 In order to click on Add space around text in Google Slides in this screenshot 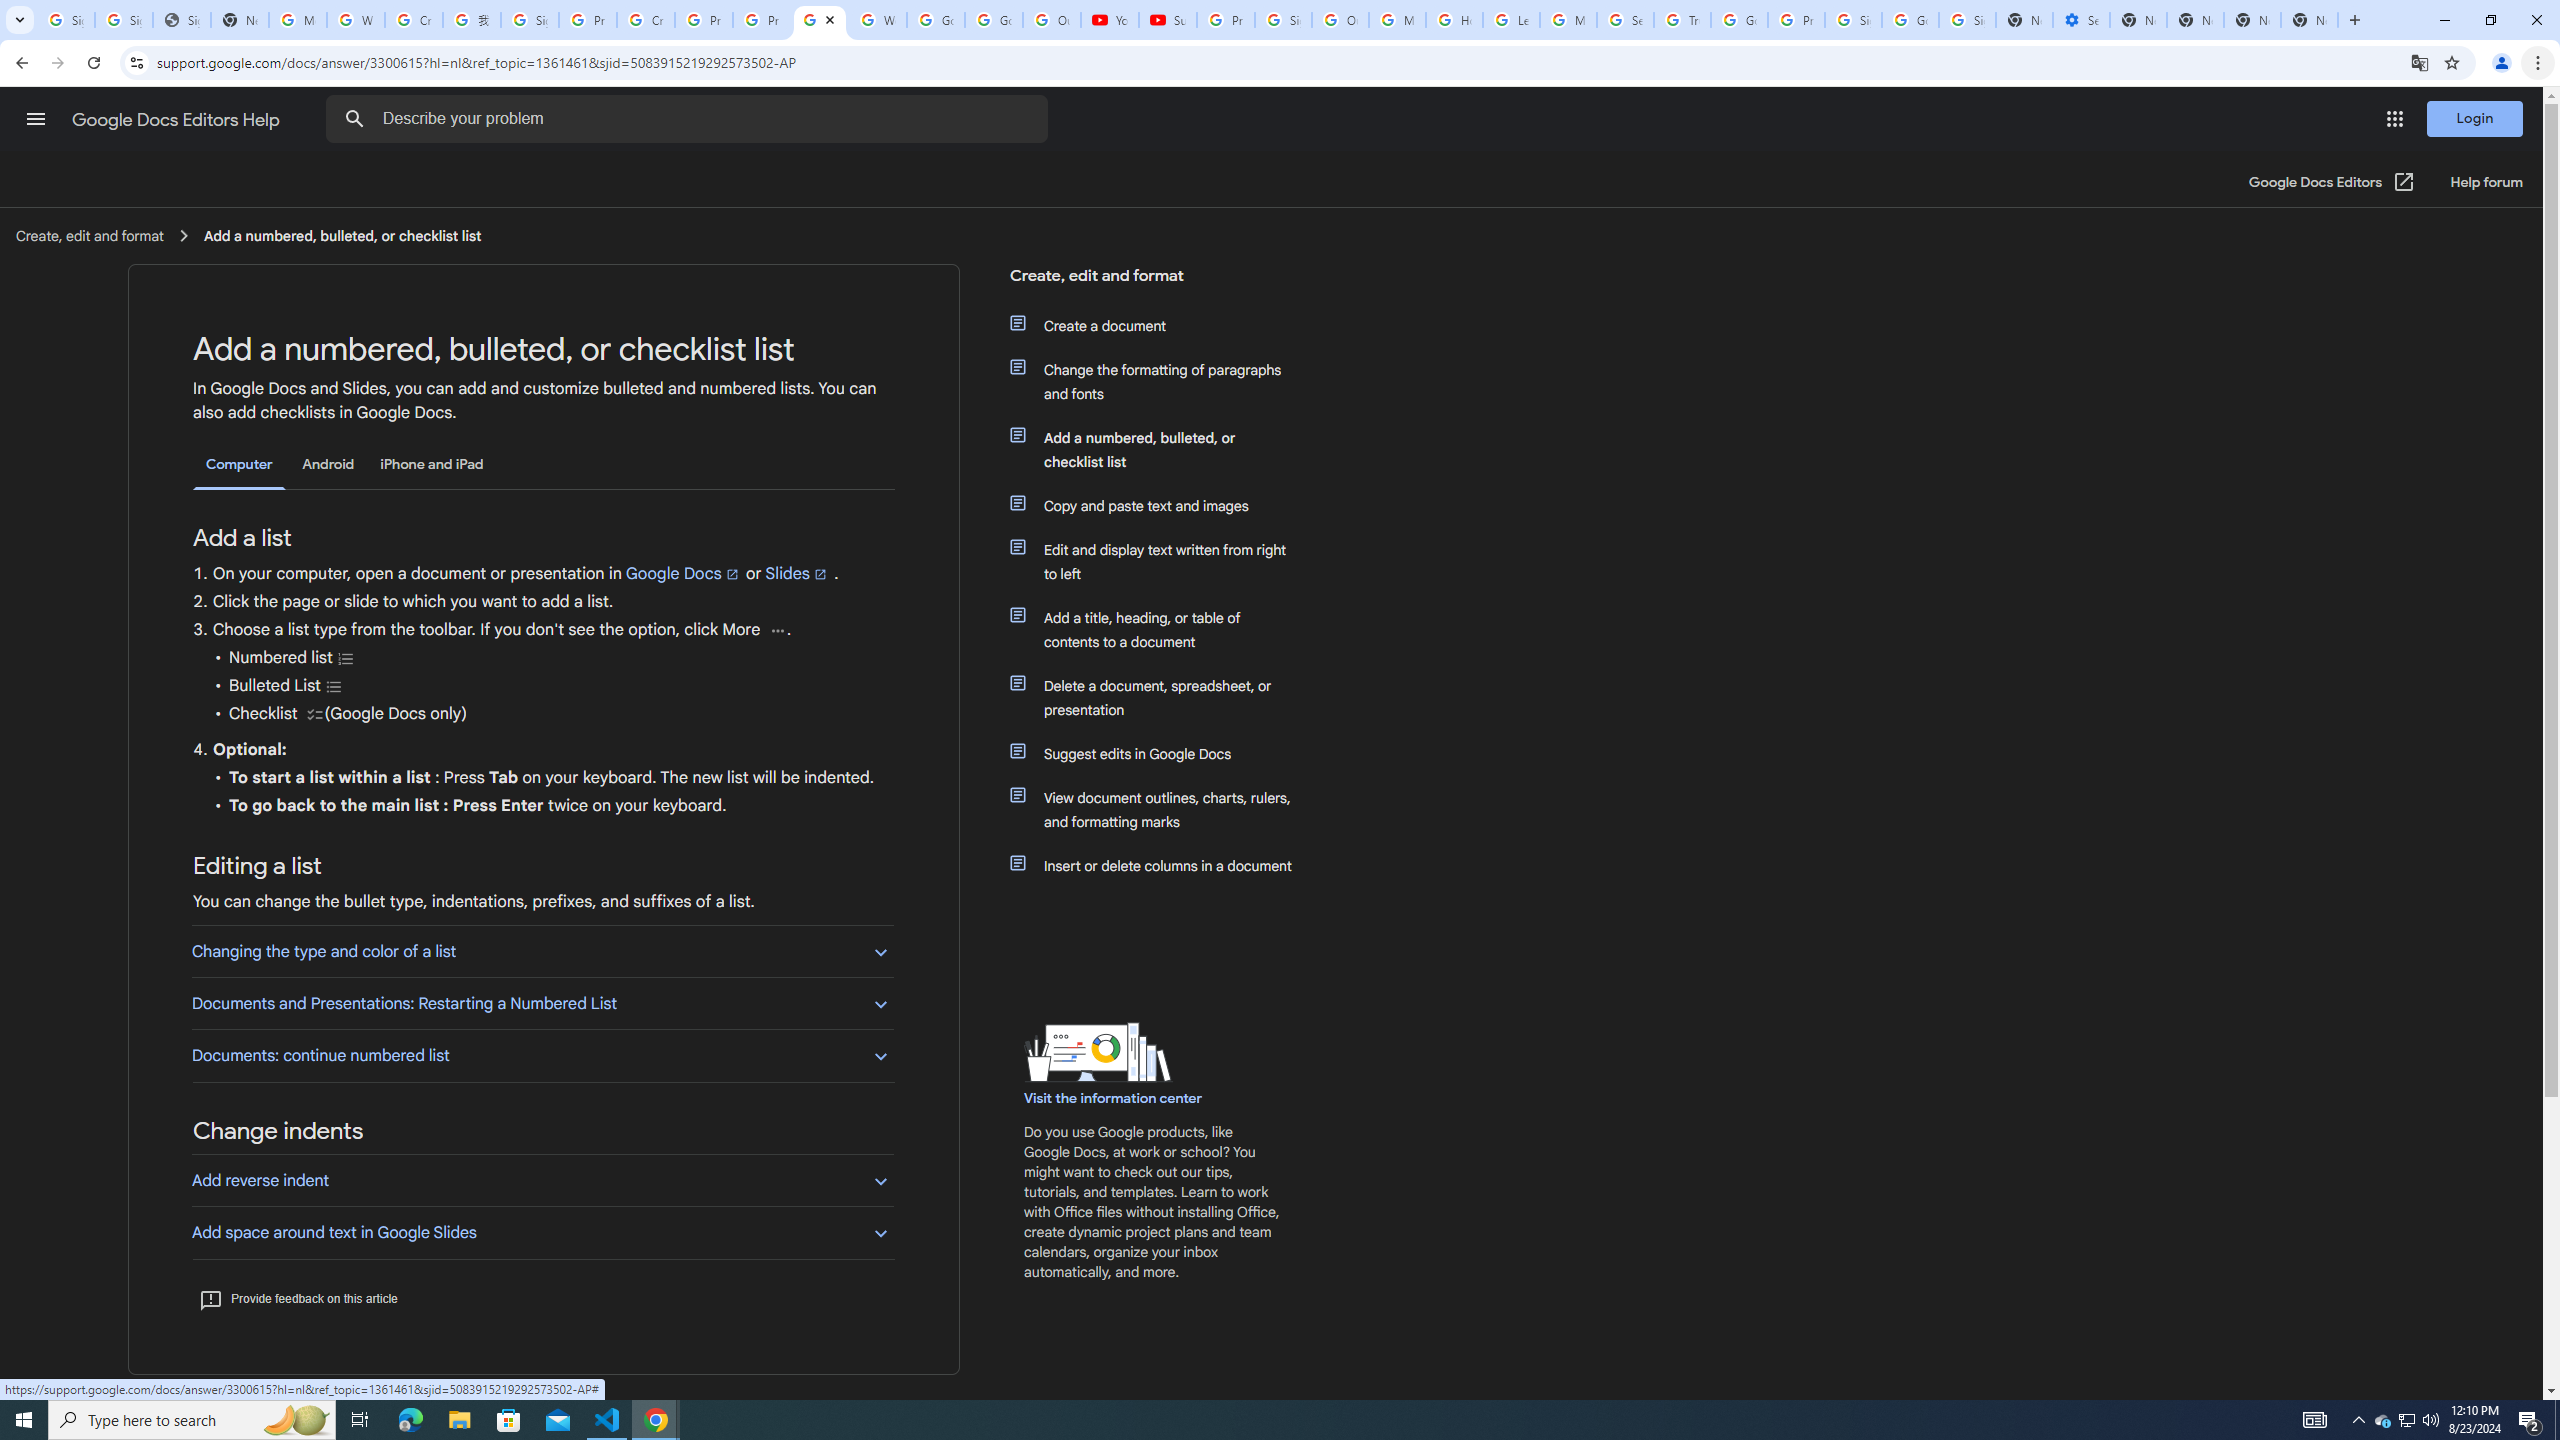, I will do `click(542, 1232)`.